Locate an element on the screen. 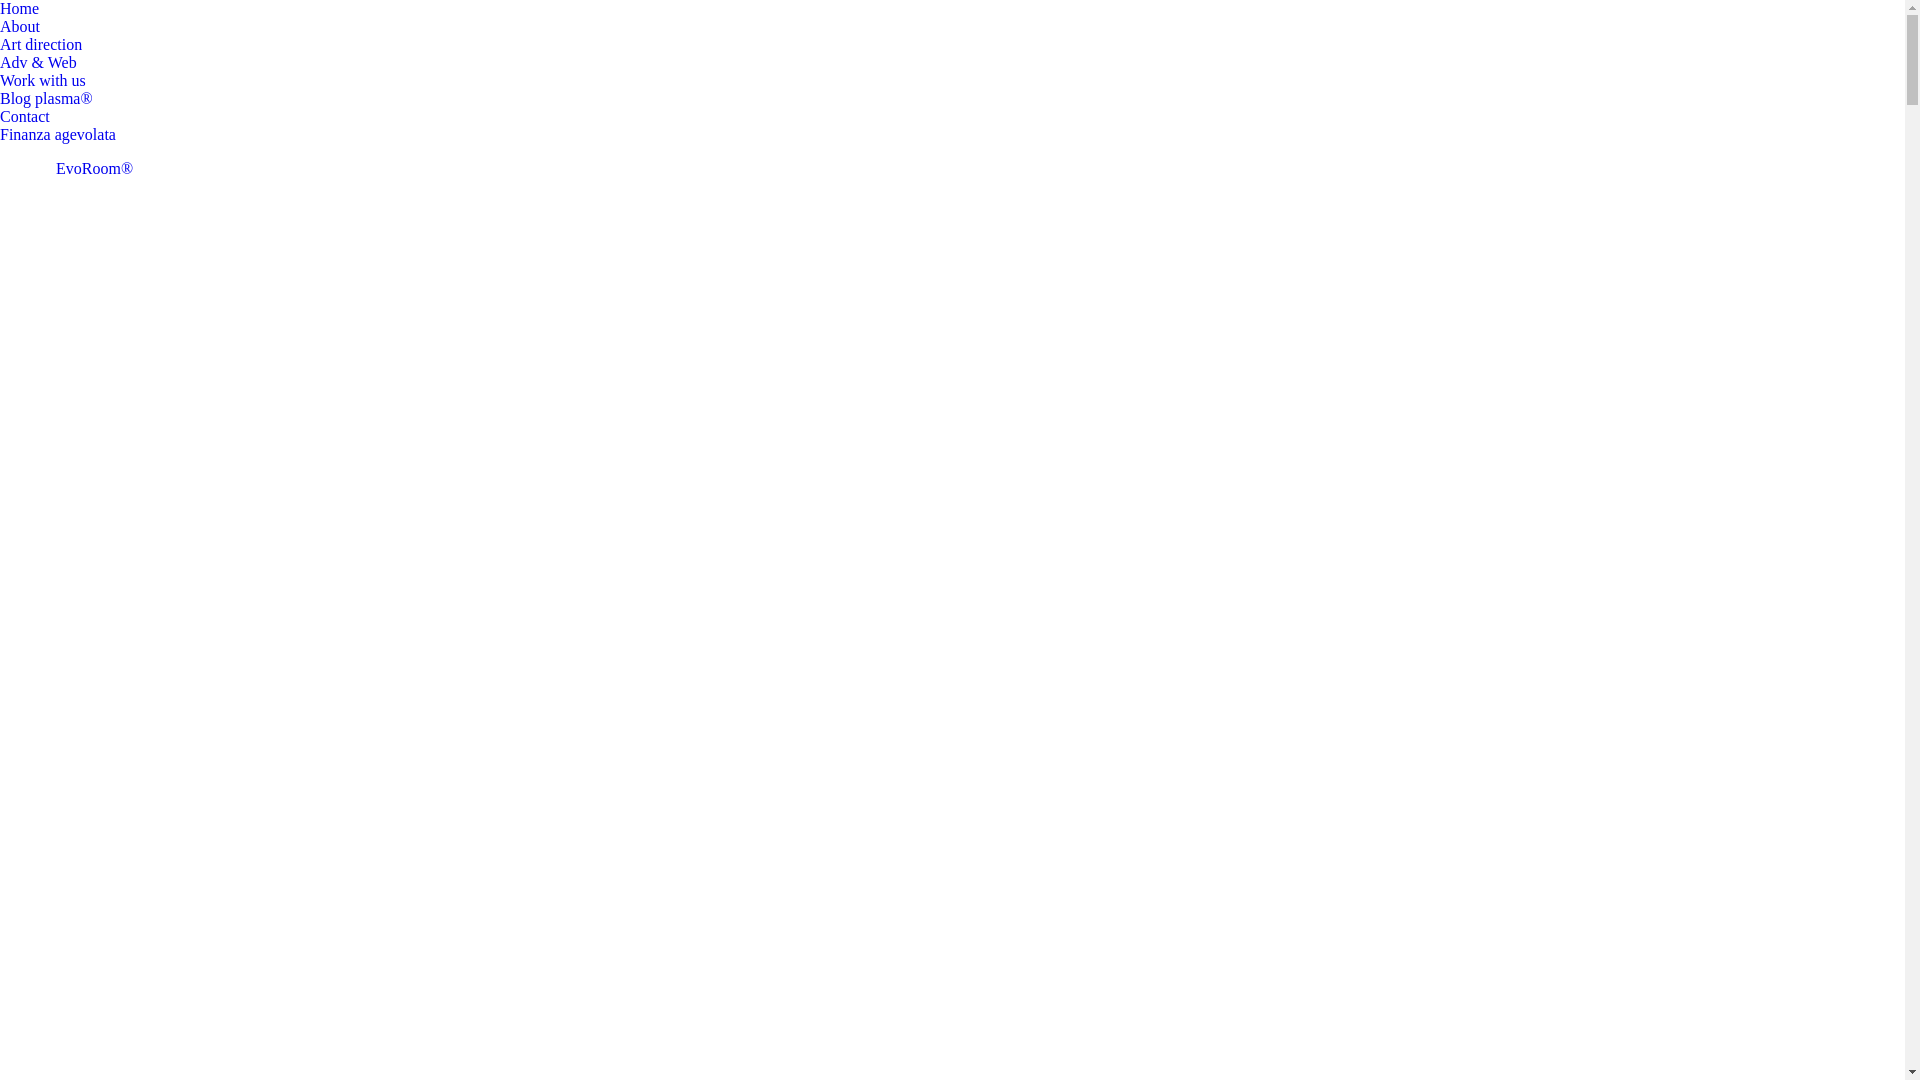 The height and width of the screenshot is (1080, 1920). Art direction is located at coordinates (41, 45).